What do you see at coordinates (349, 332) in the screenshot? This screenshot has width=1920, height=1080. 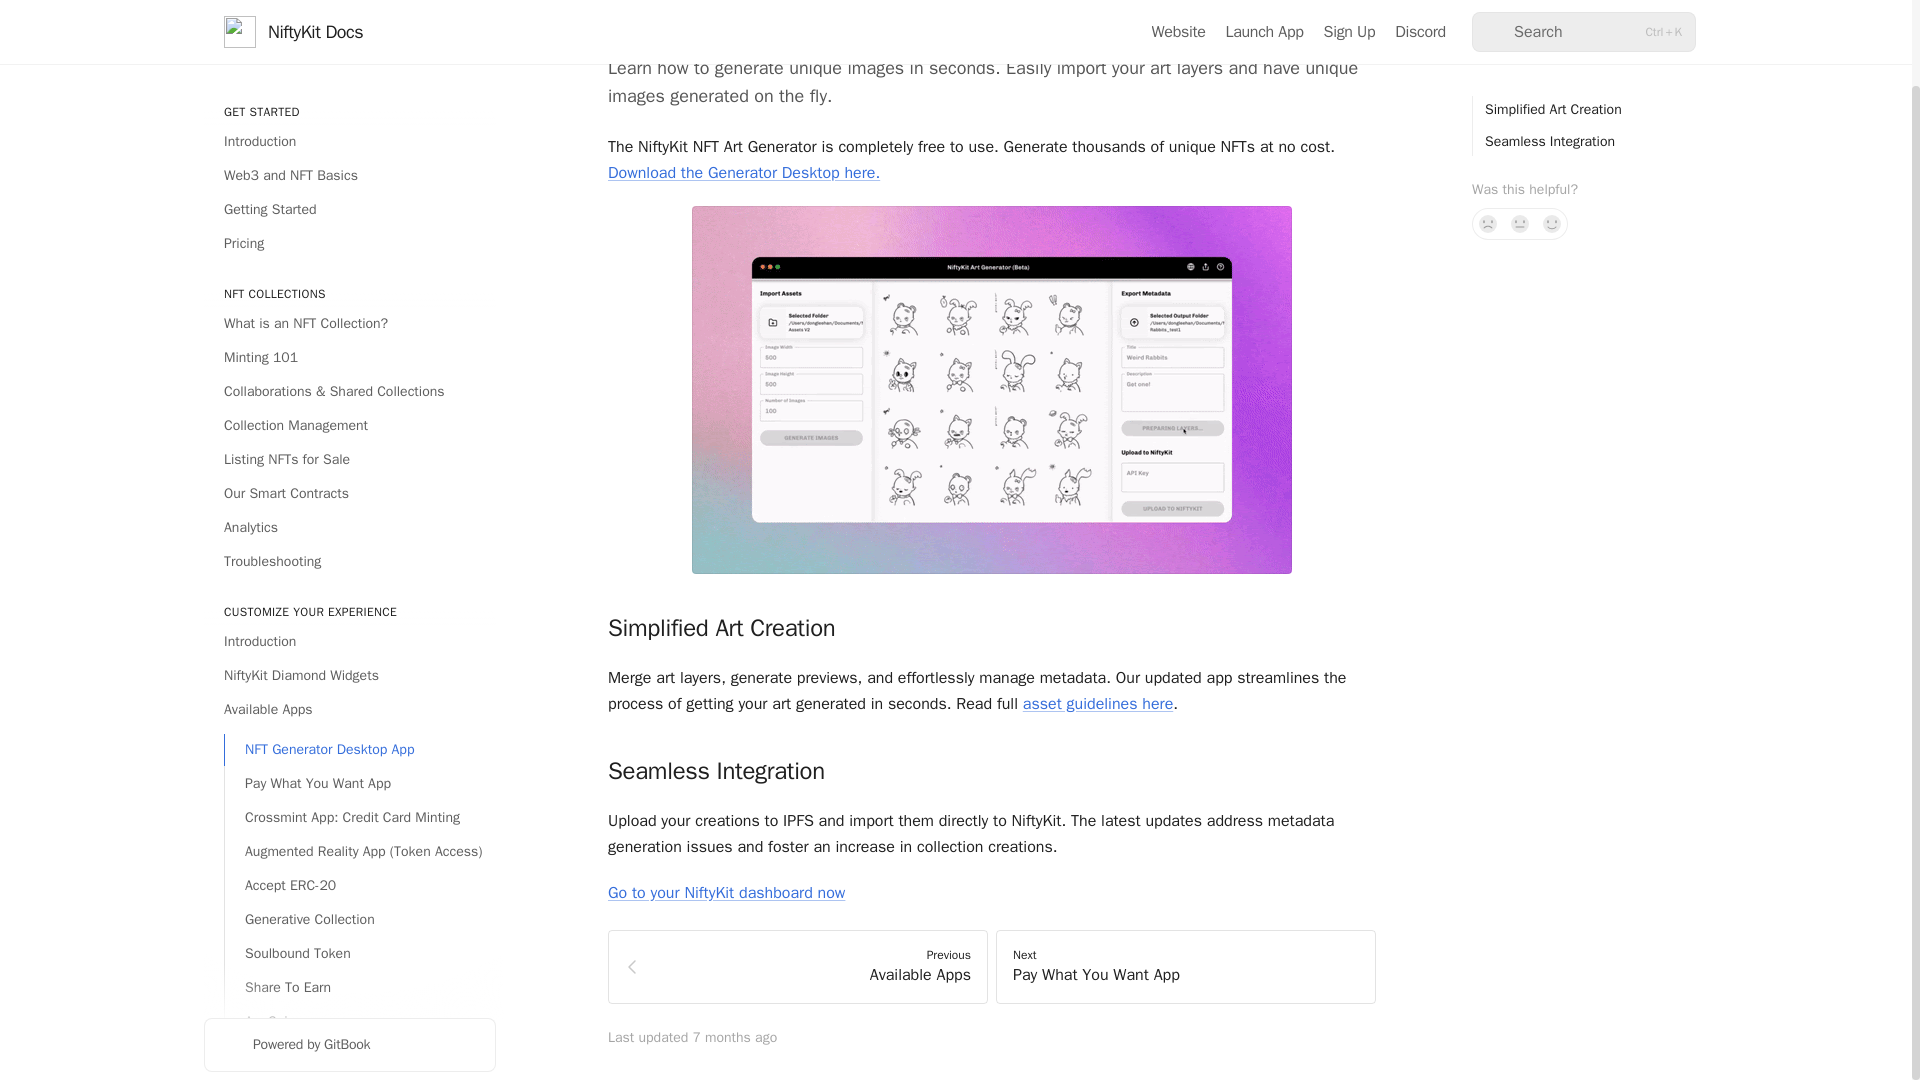 I see `Collection Management` at bounding box center [349, 332].